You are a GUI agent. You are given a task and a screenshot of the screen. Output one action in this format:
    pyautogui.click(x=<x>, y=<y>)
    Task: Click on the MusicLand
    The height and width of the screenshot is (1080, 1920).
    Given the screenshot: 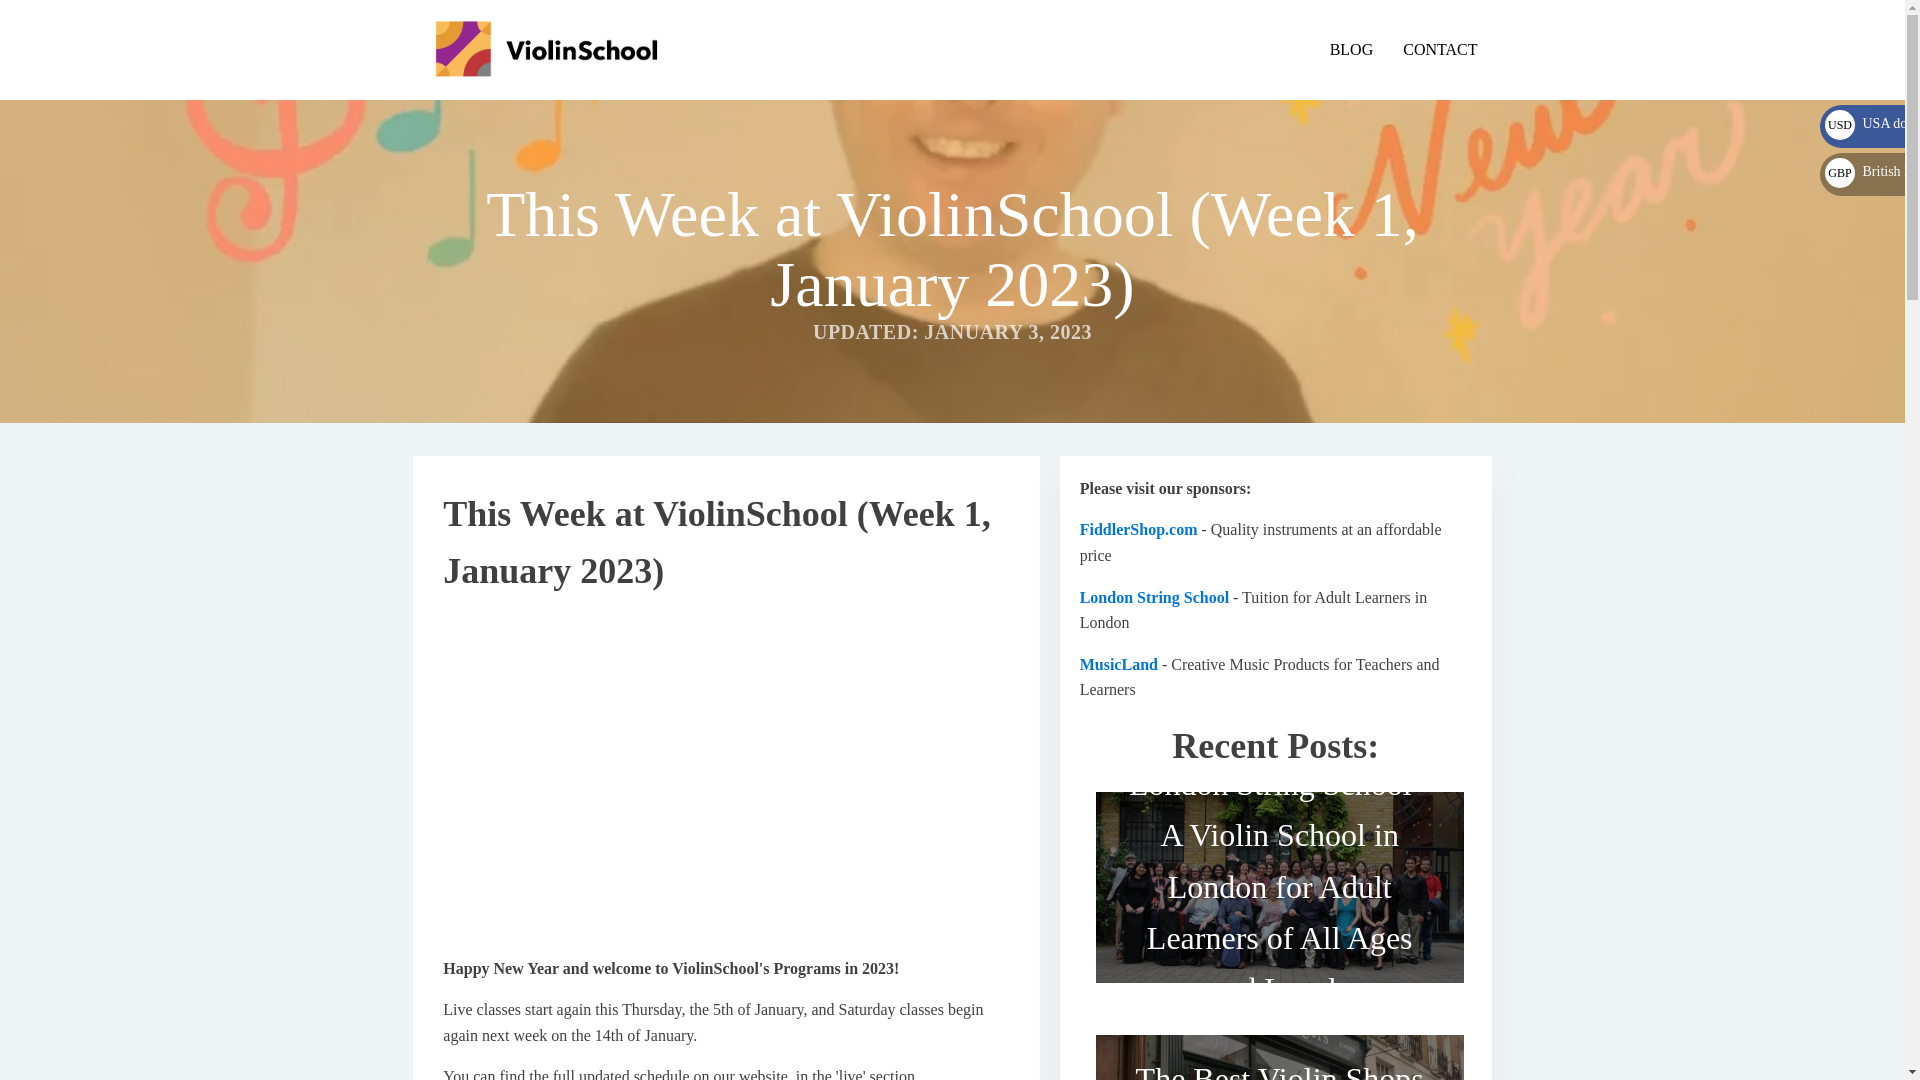 What is the action you would take?
    pyautogui.click(x=1118, y=664)
    